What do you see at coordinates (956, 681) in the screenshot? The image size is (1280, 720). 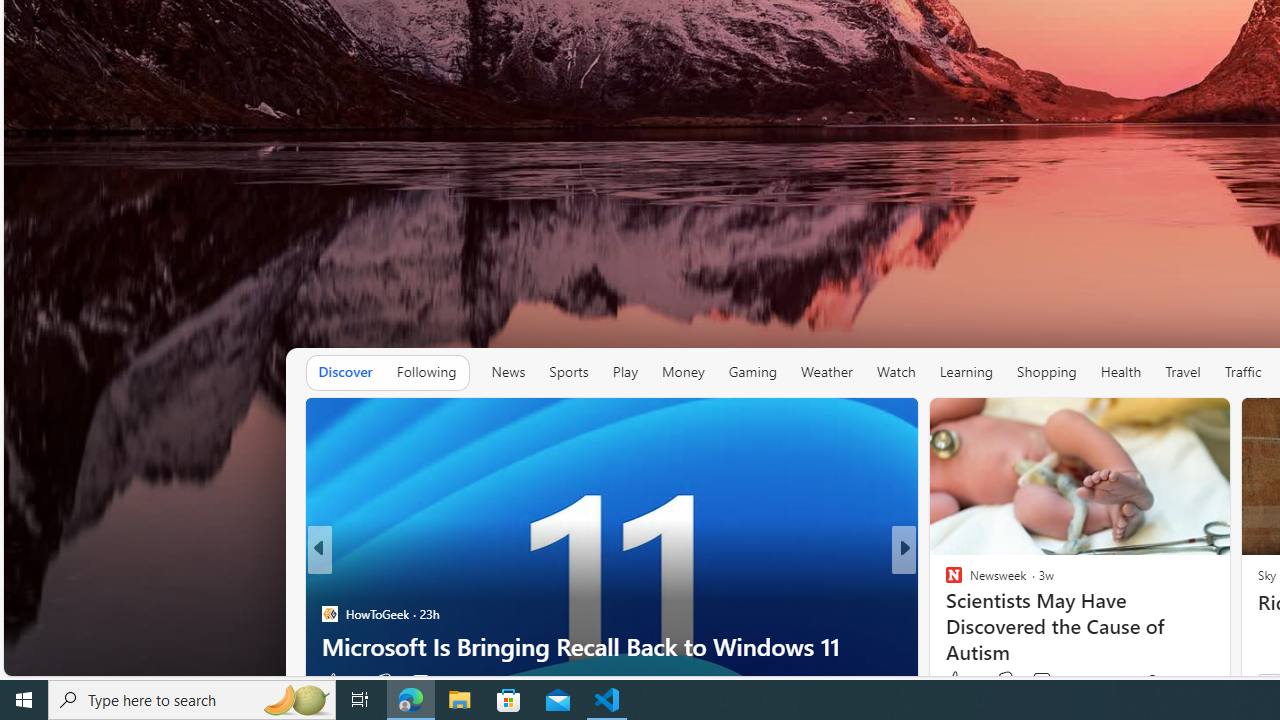 I see `40 Like` at bounding box center [956, 681].